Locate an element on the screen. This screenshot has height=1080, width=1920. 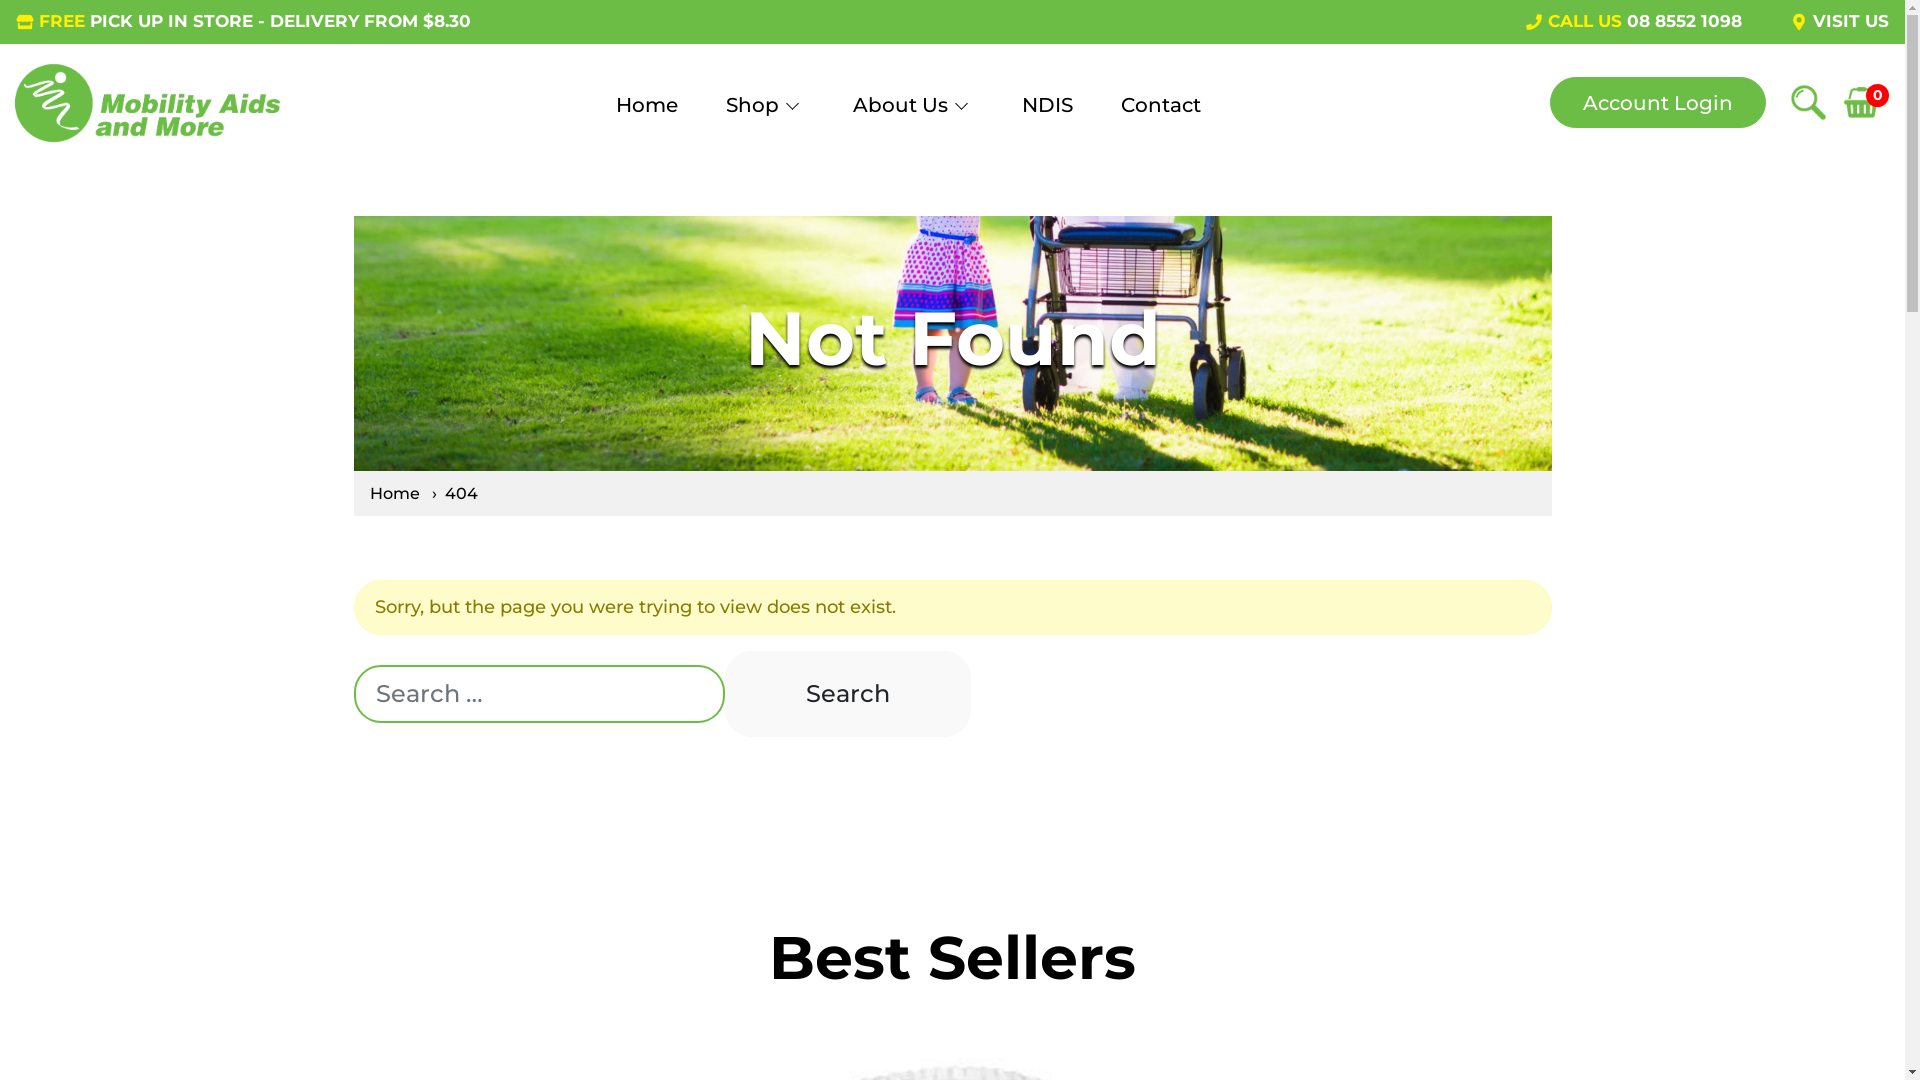
Home is located at coordinates (647, 120).